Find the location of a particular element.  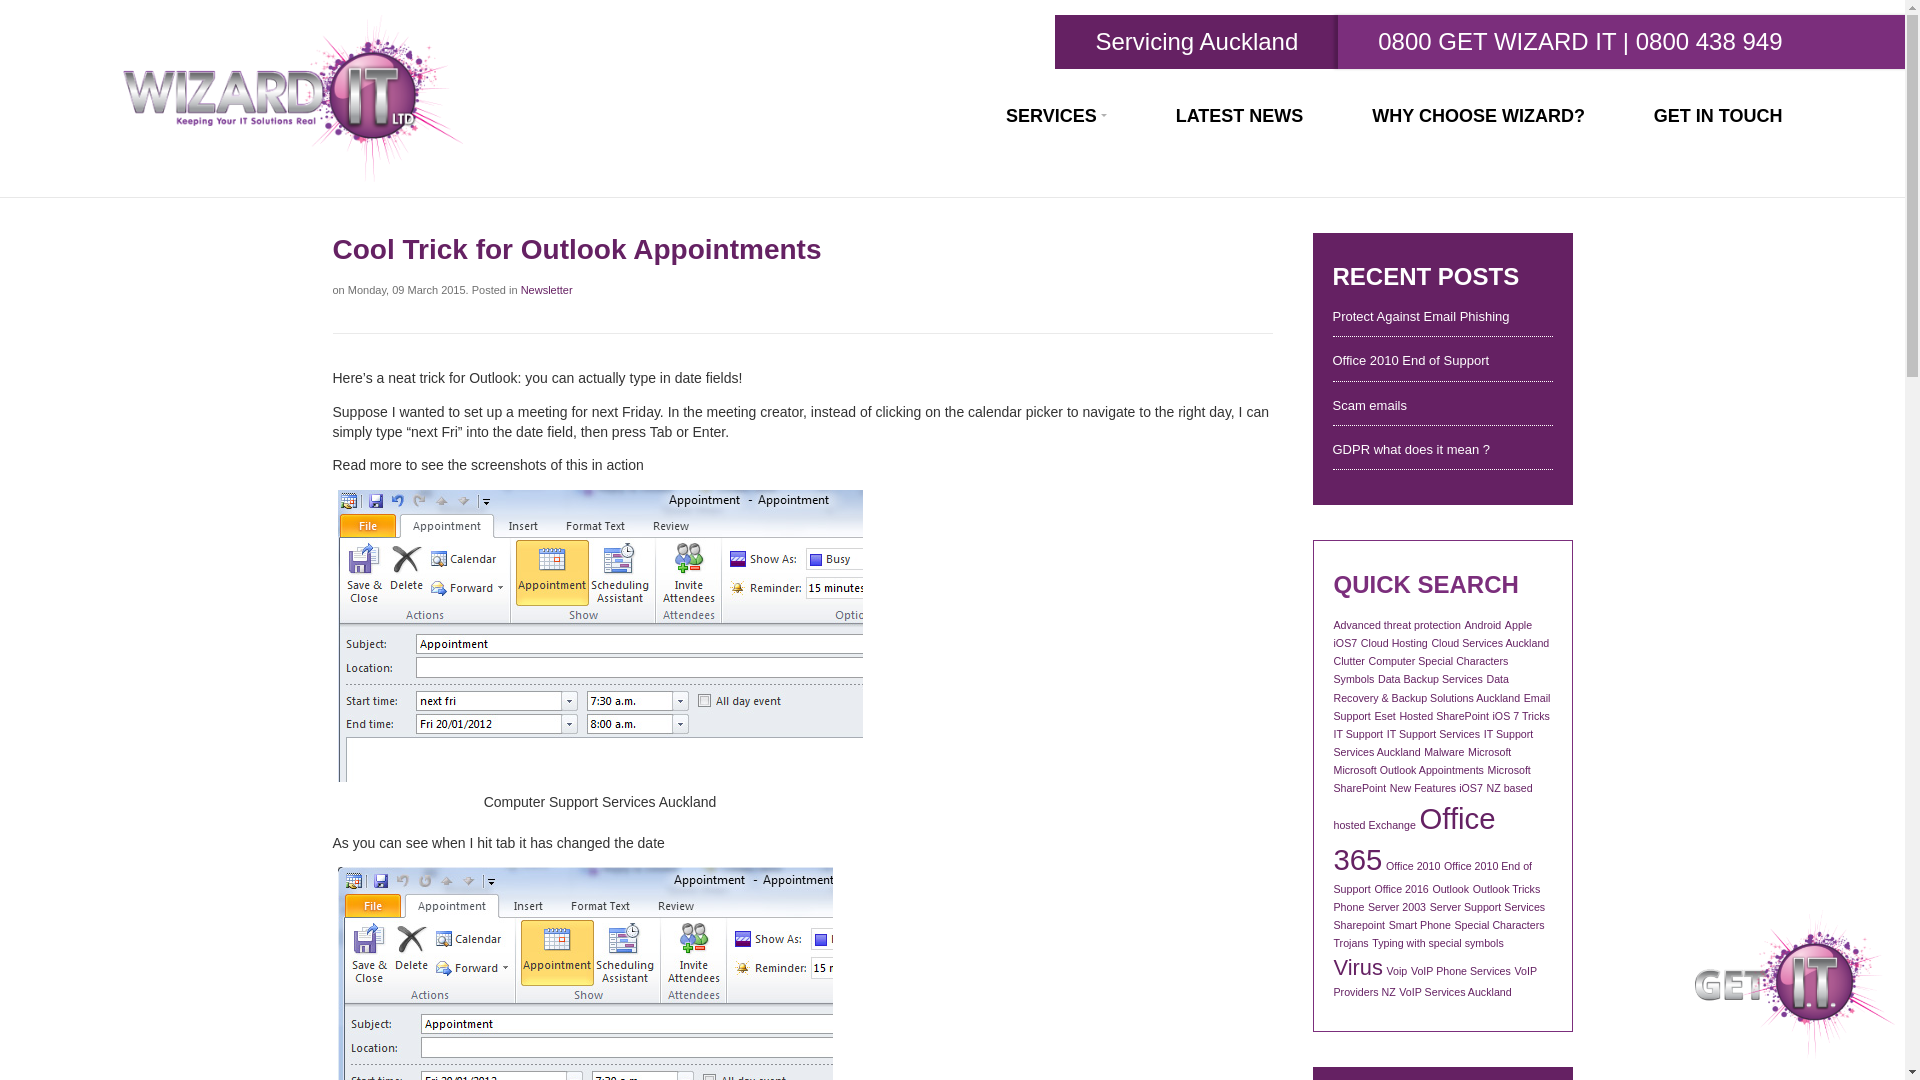

Advanced threat protection is located at coordinates (1398, 624).